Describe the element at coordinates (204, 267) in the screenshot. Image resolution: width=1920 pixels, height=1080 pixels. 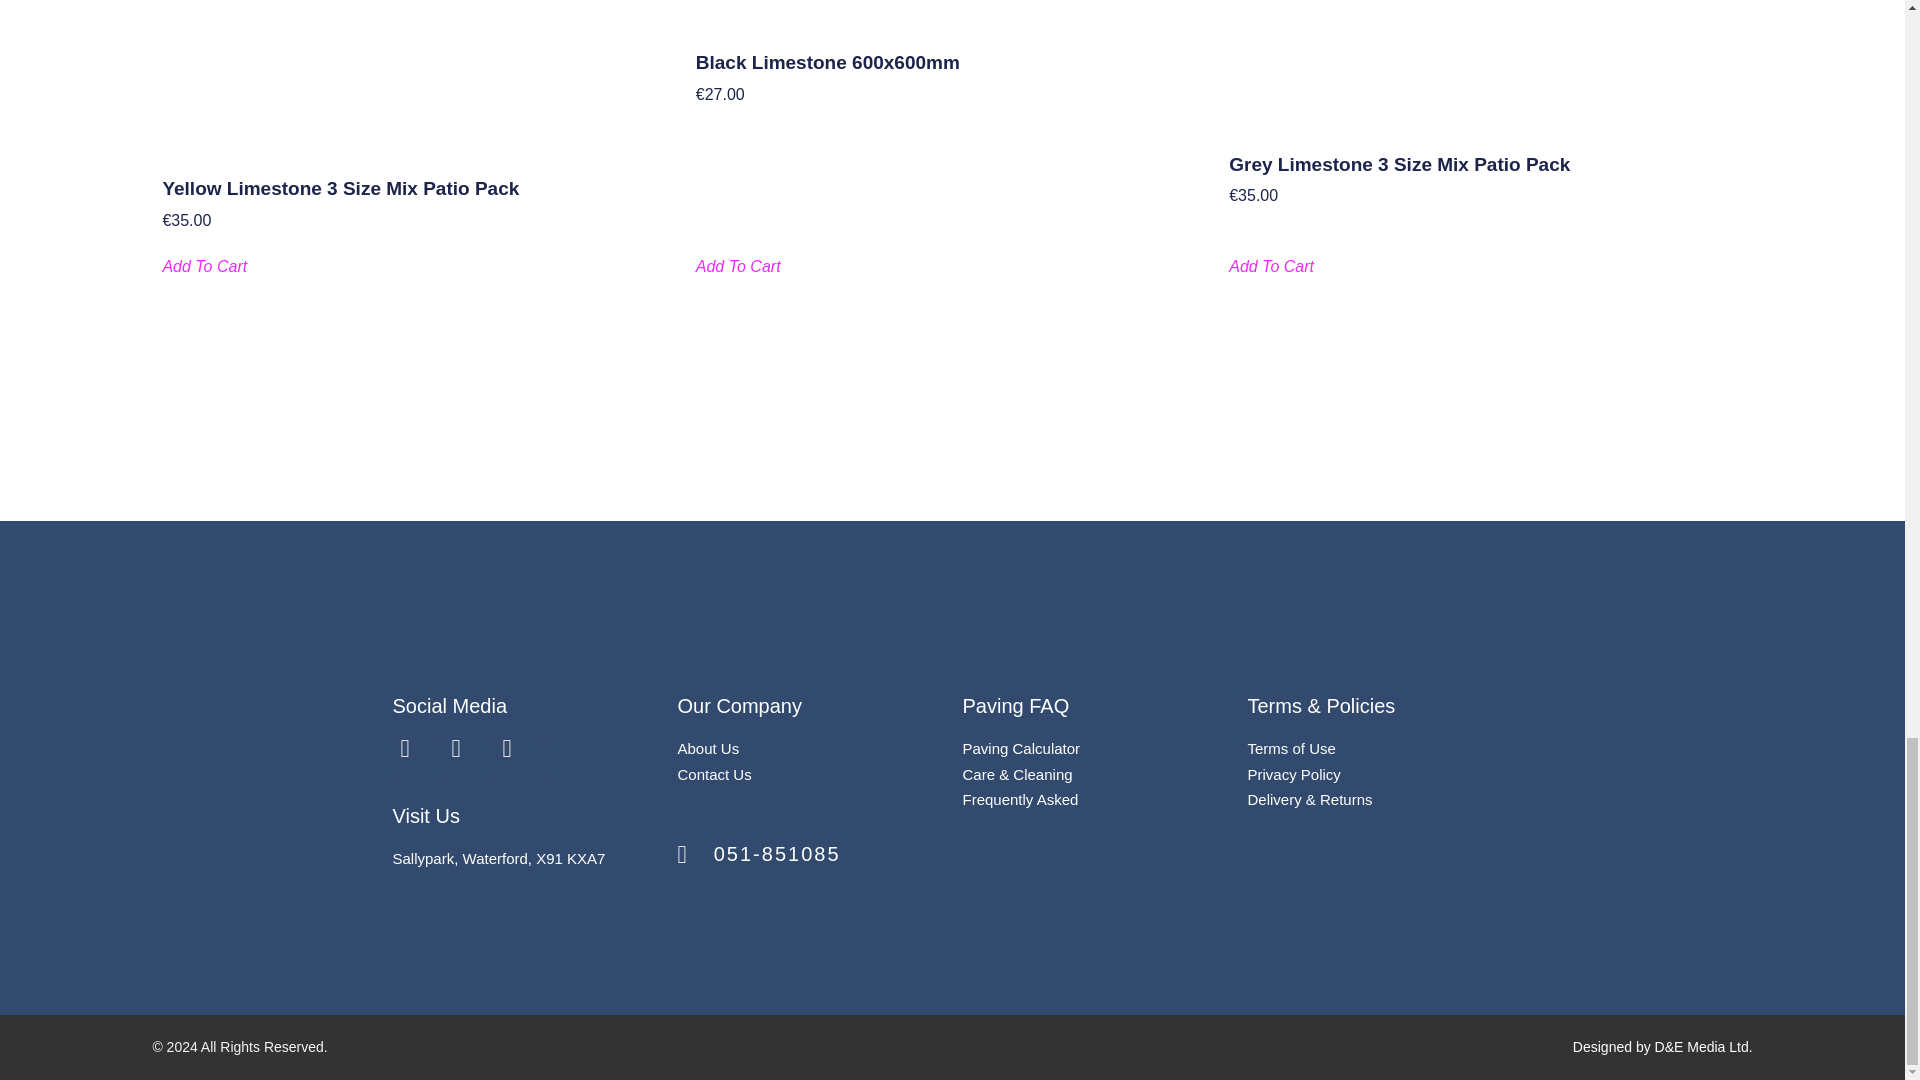
I see `Add To Cart` at that location.